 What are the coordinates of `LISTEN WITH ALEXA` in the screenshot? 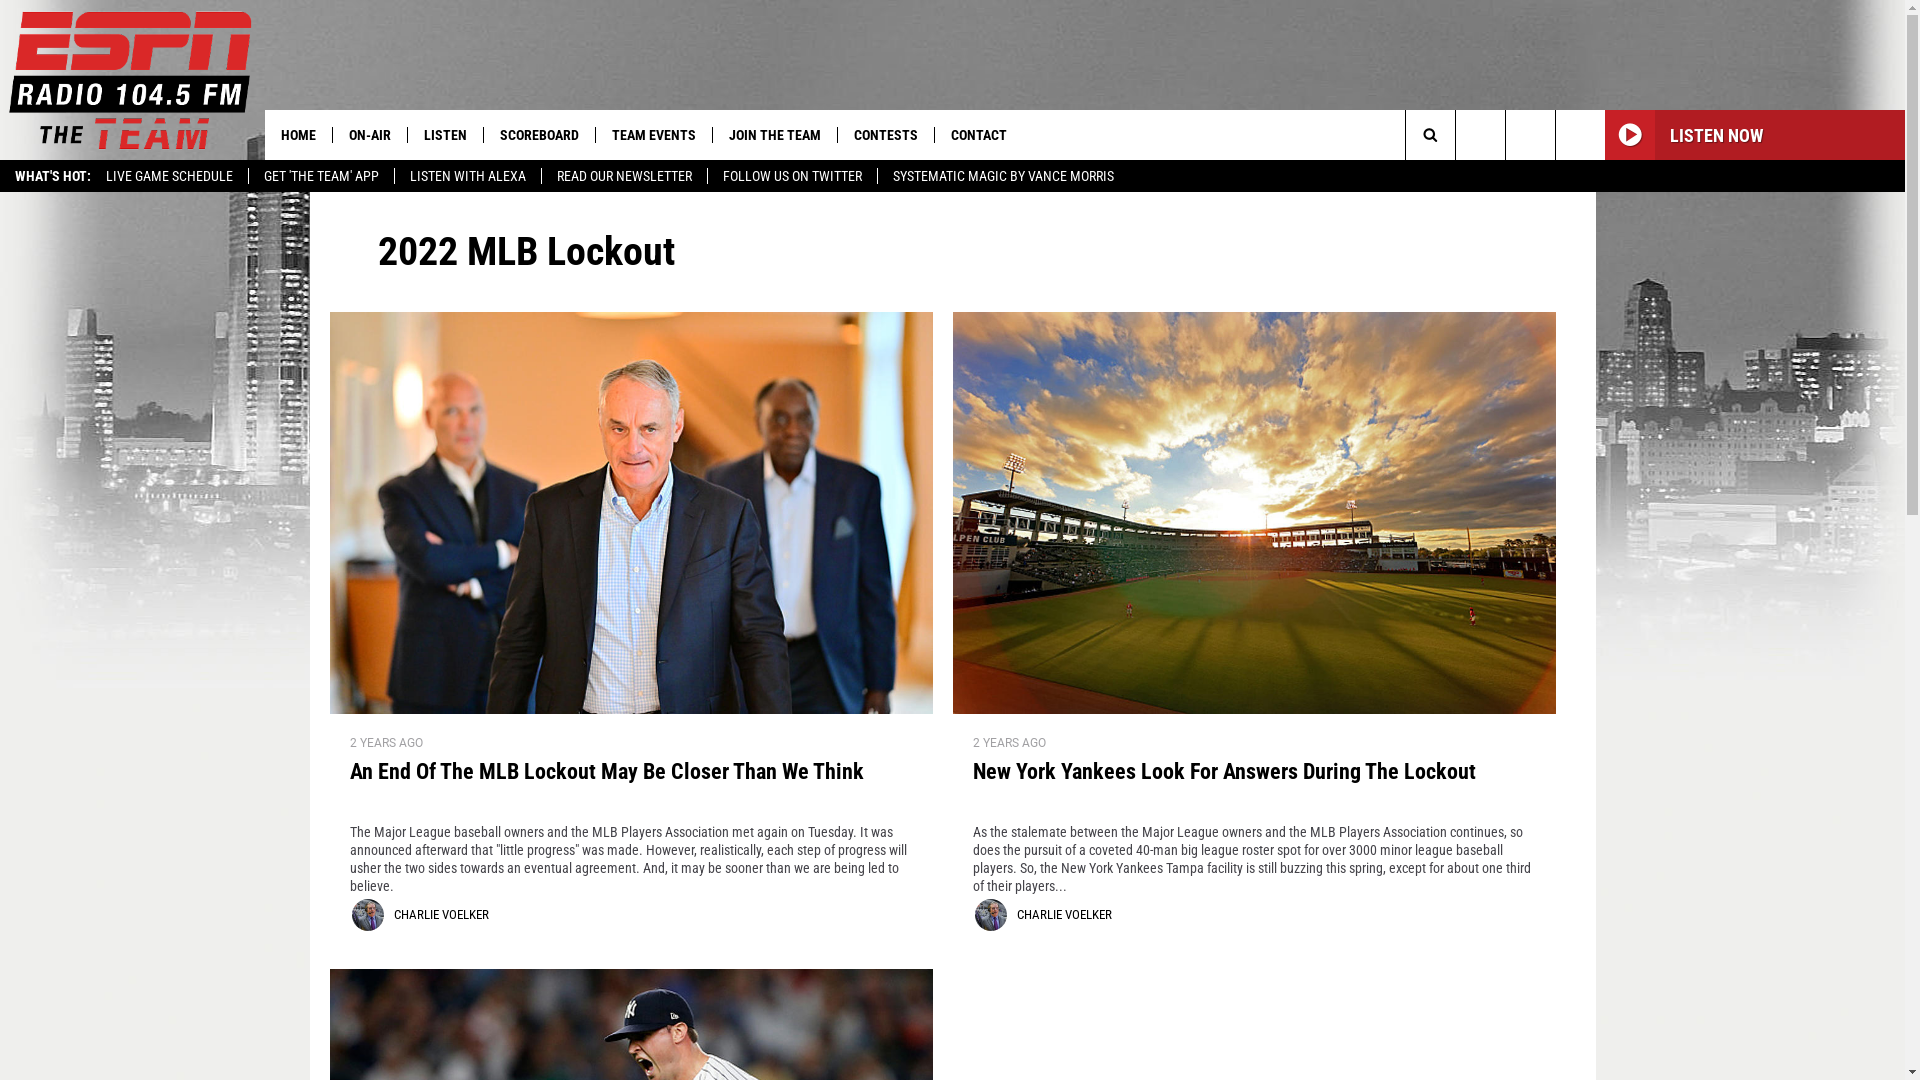 It's located at (468, 176).